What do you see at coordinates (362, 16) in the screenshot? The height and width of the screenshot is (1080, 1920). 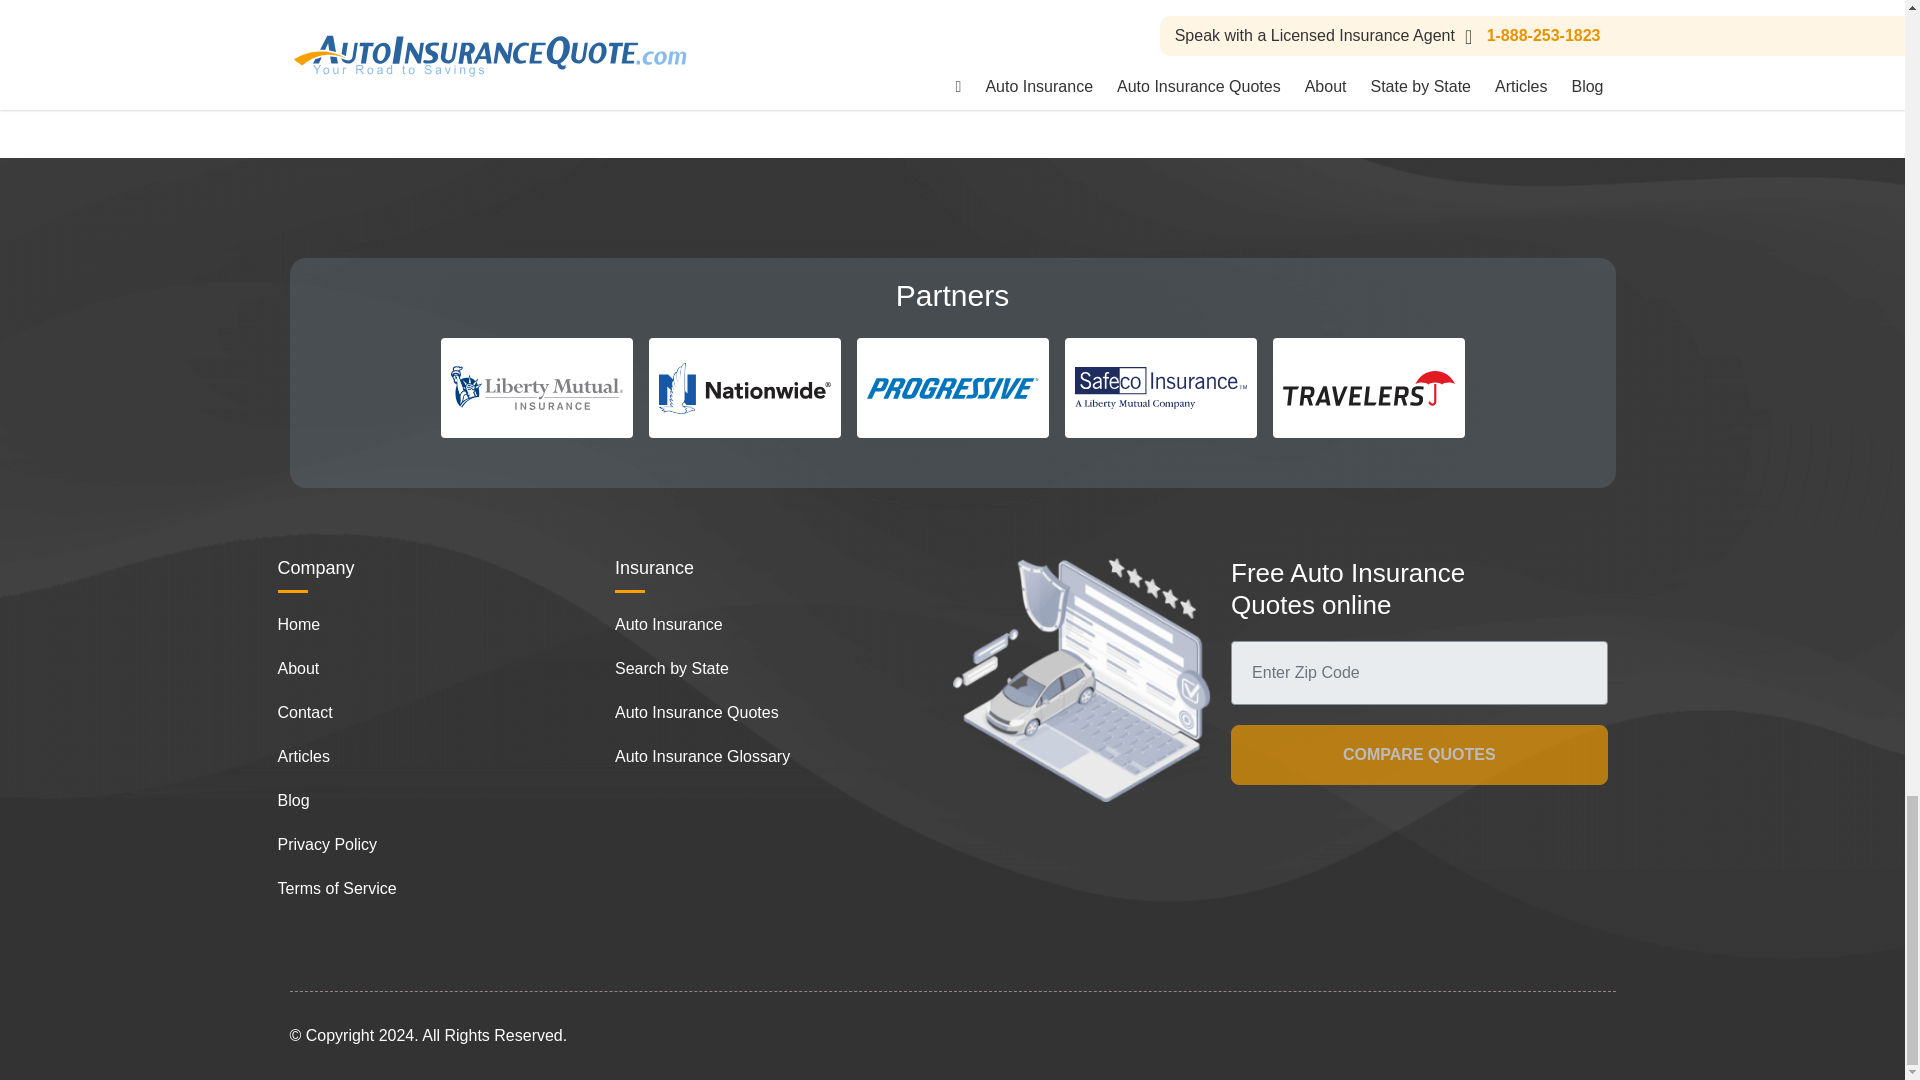 I see `Read More...` at bounding box center [362, 16].